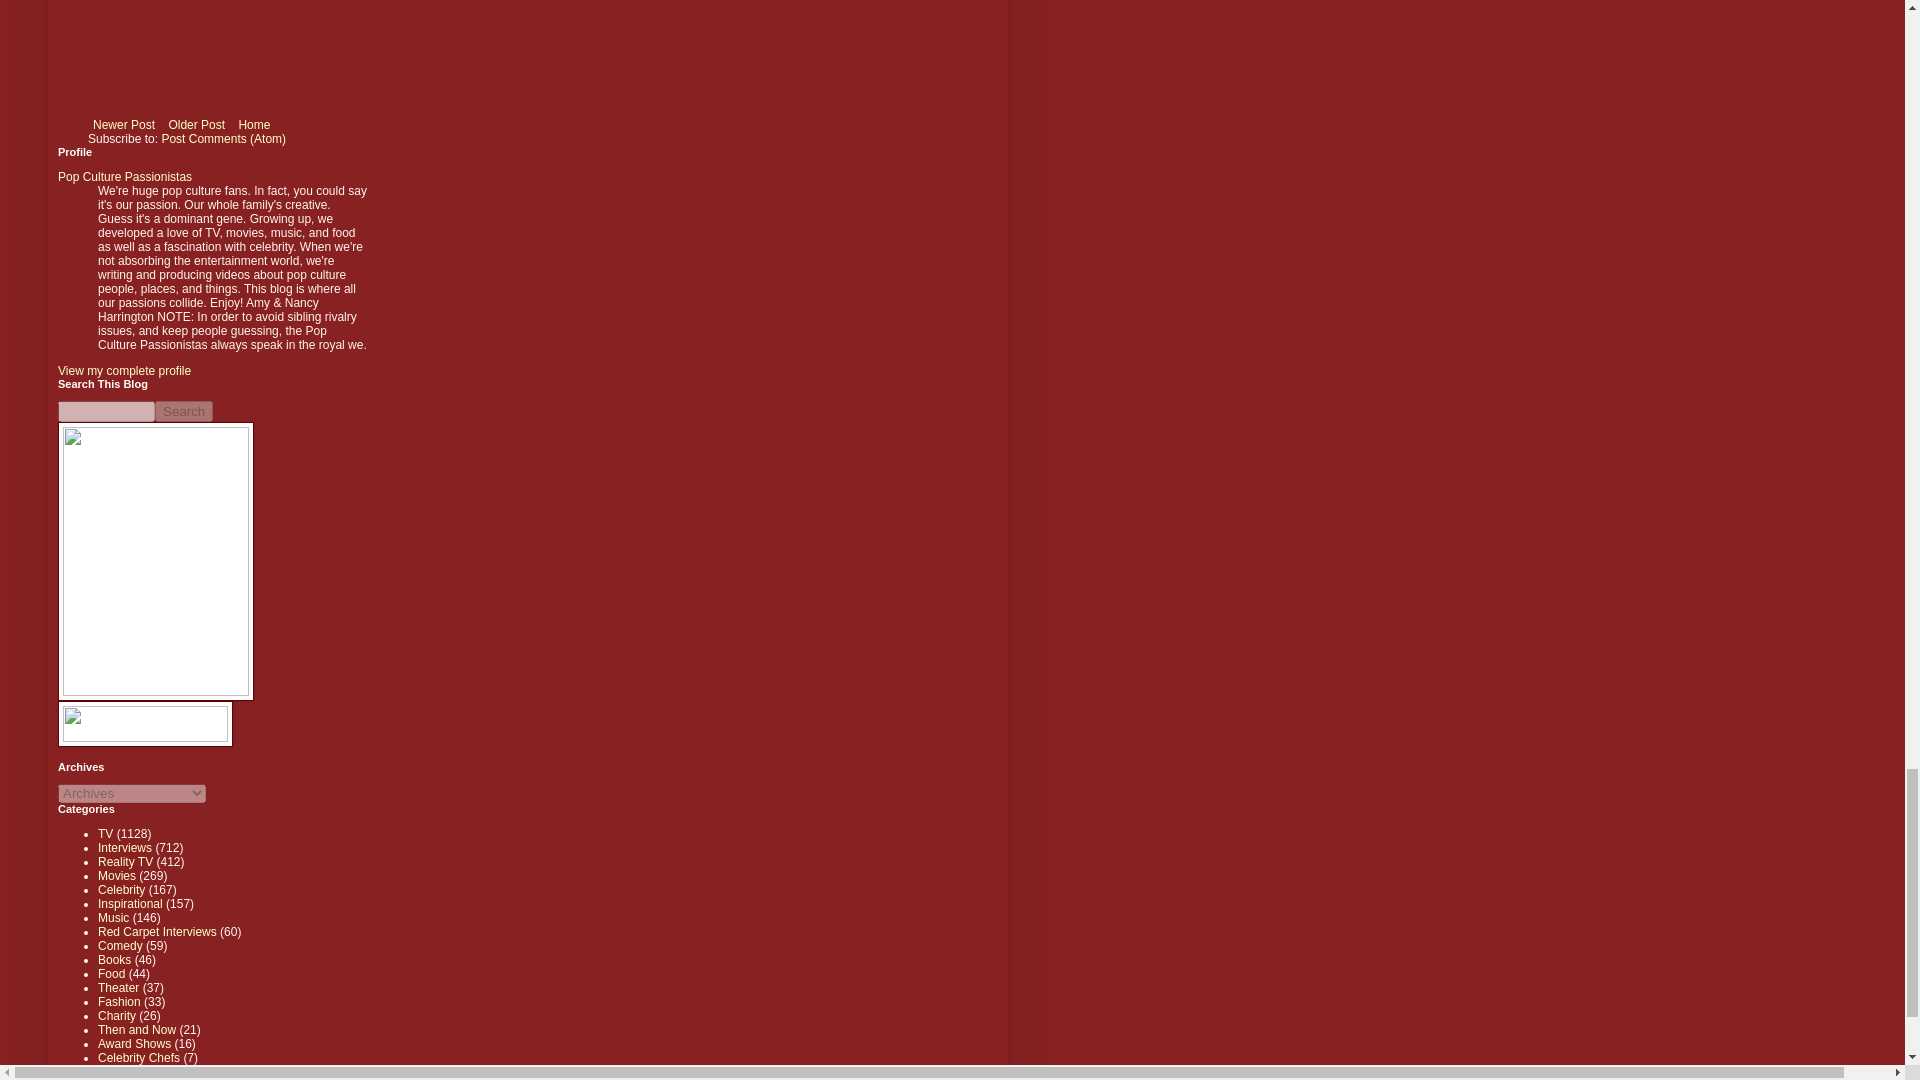 The width and height of the screenshot is (1920, 1080). I want to click on Inspirational, so click(130, 904).